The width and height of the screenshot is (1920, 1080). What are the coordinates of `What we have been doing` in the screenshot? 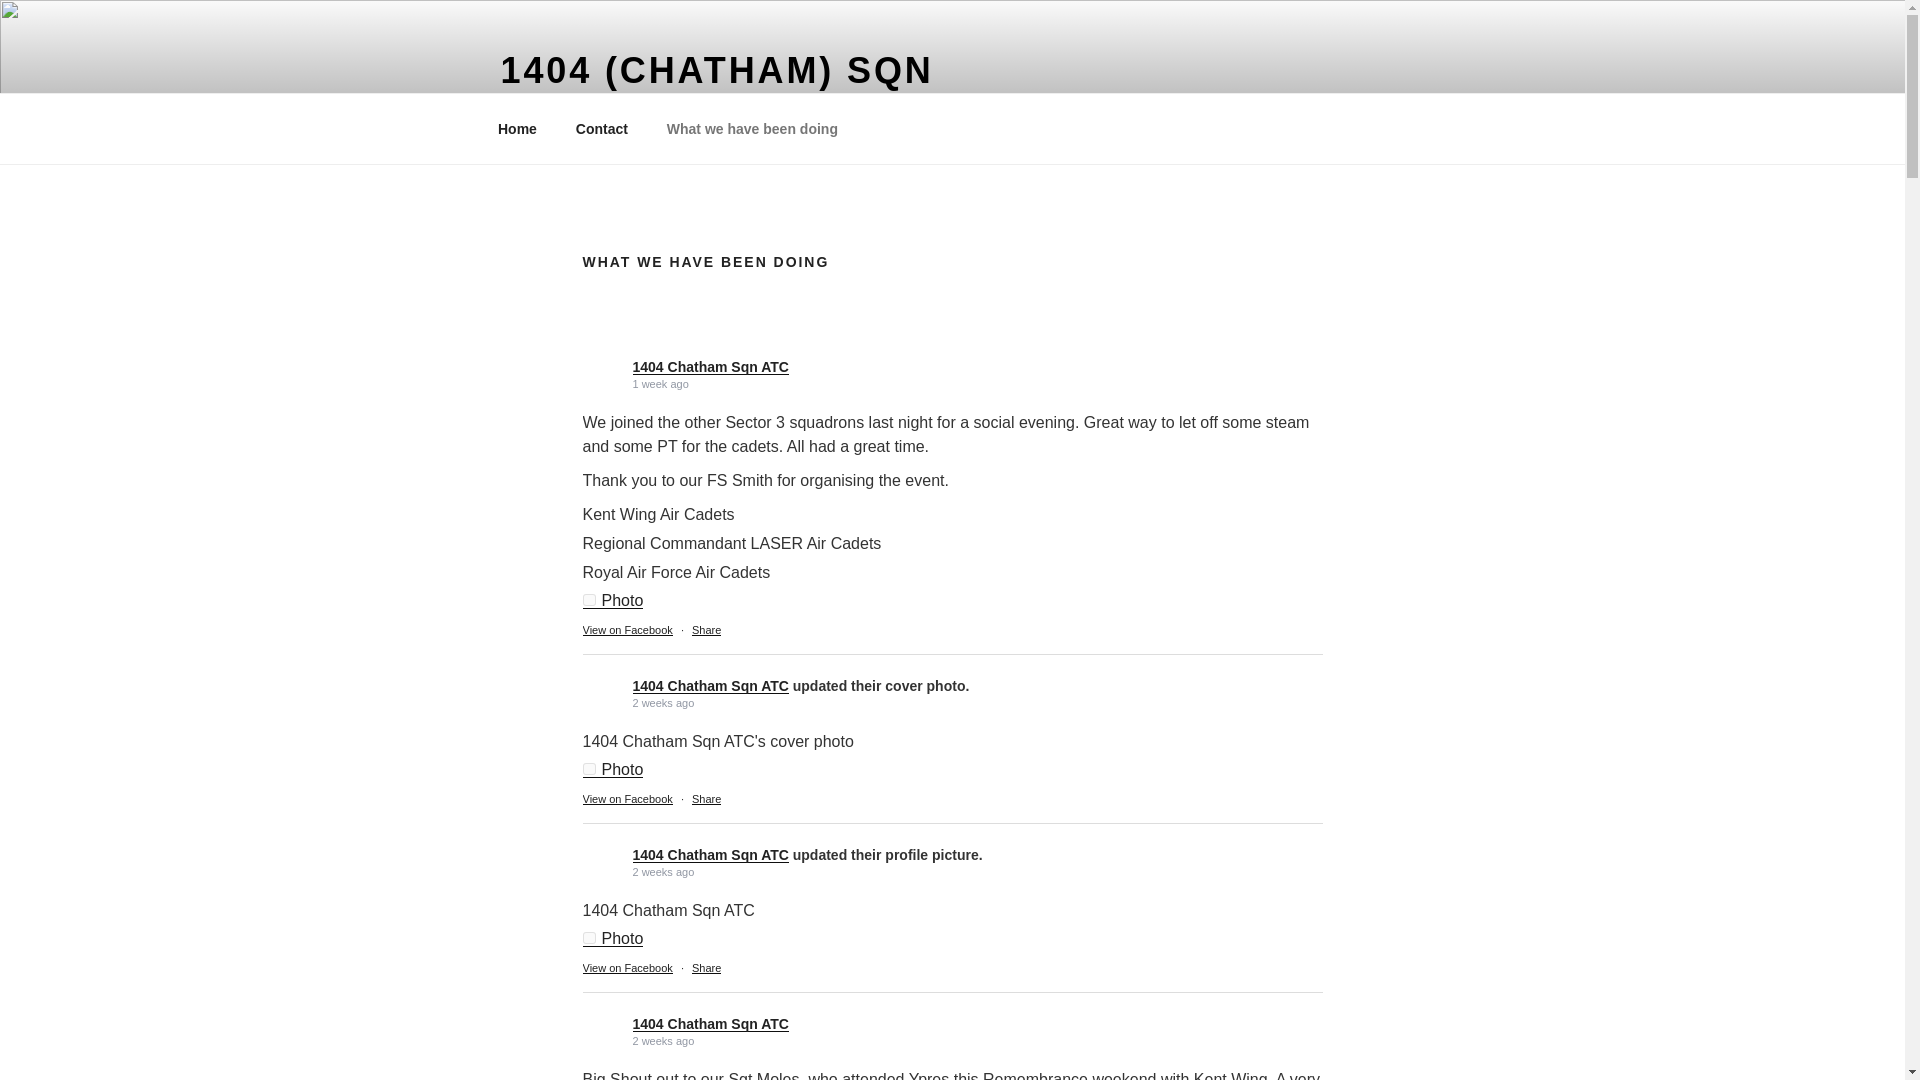 It's located at (752, 128).